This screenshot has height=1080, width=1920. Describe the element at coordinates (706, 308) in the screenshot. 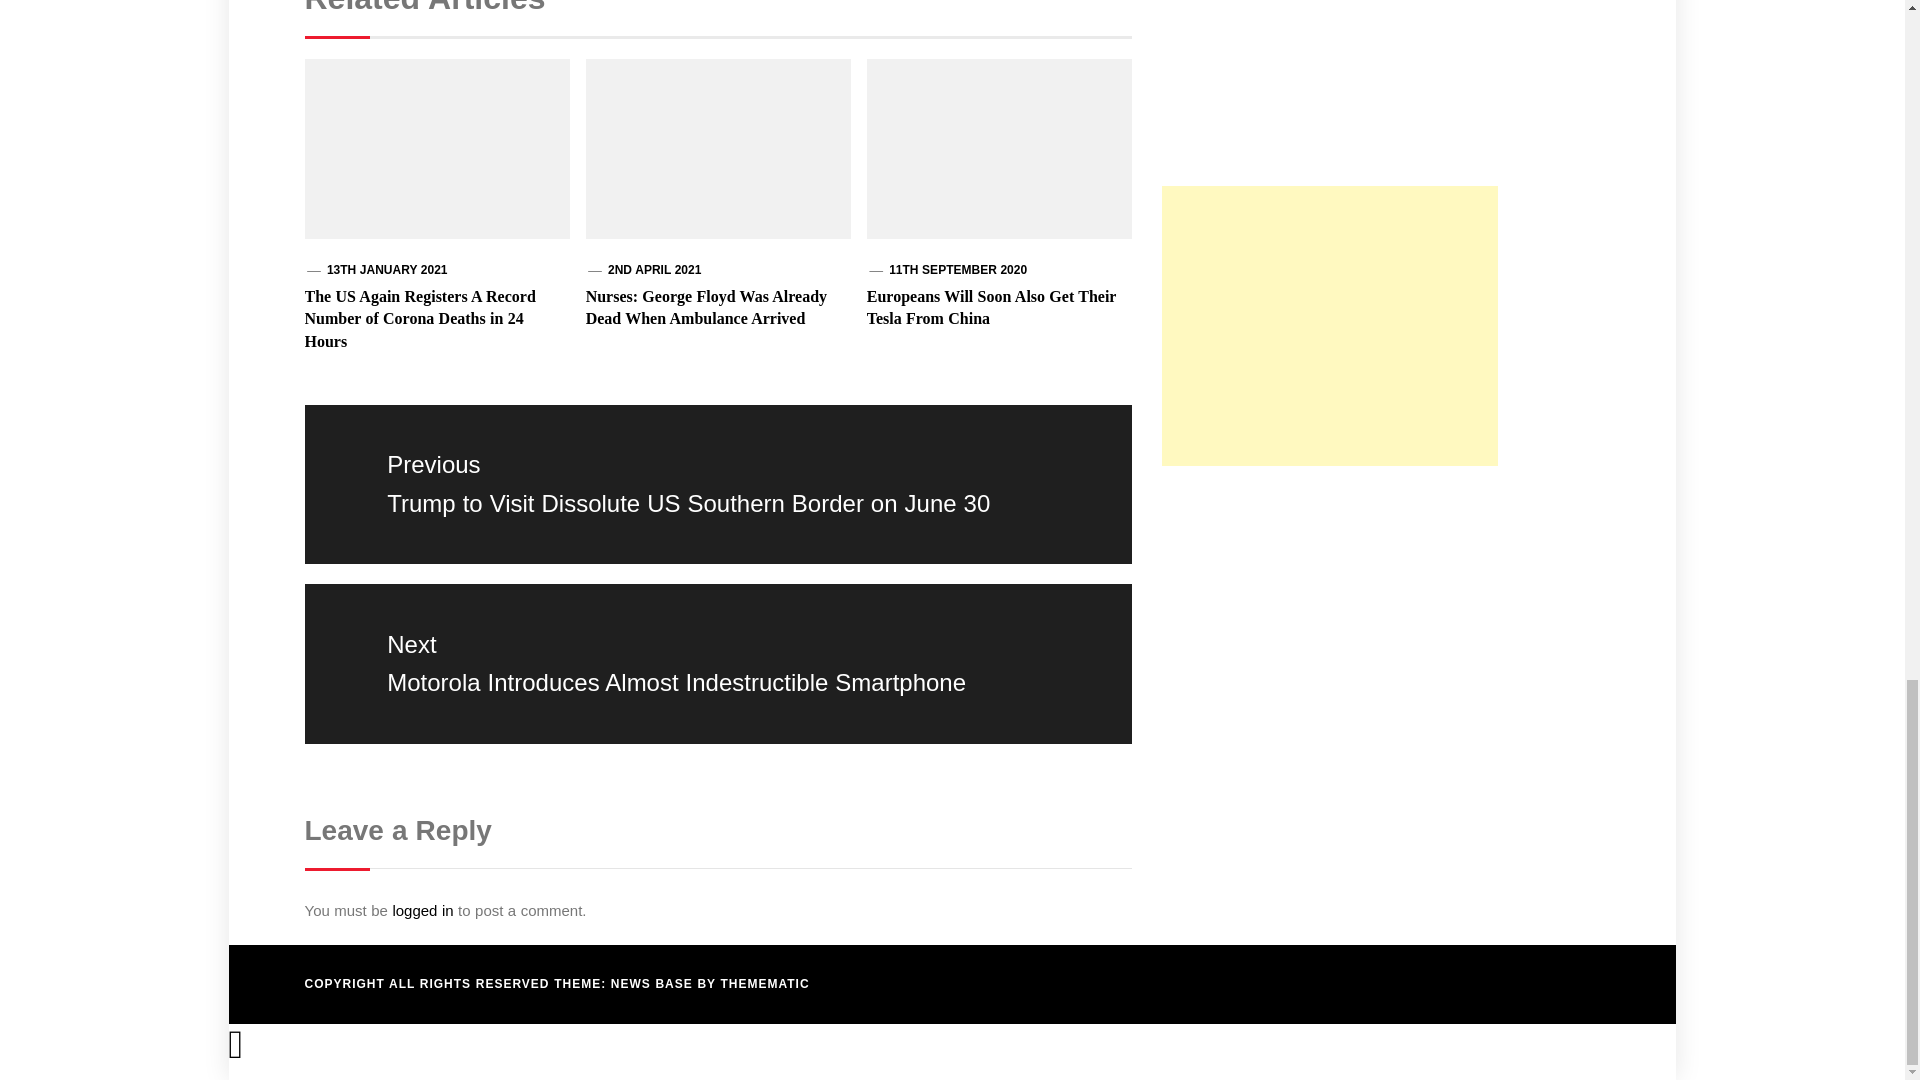

I see `Nurses: George Floyd Was Already Dead When Ambulance Arrived` at that location.